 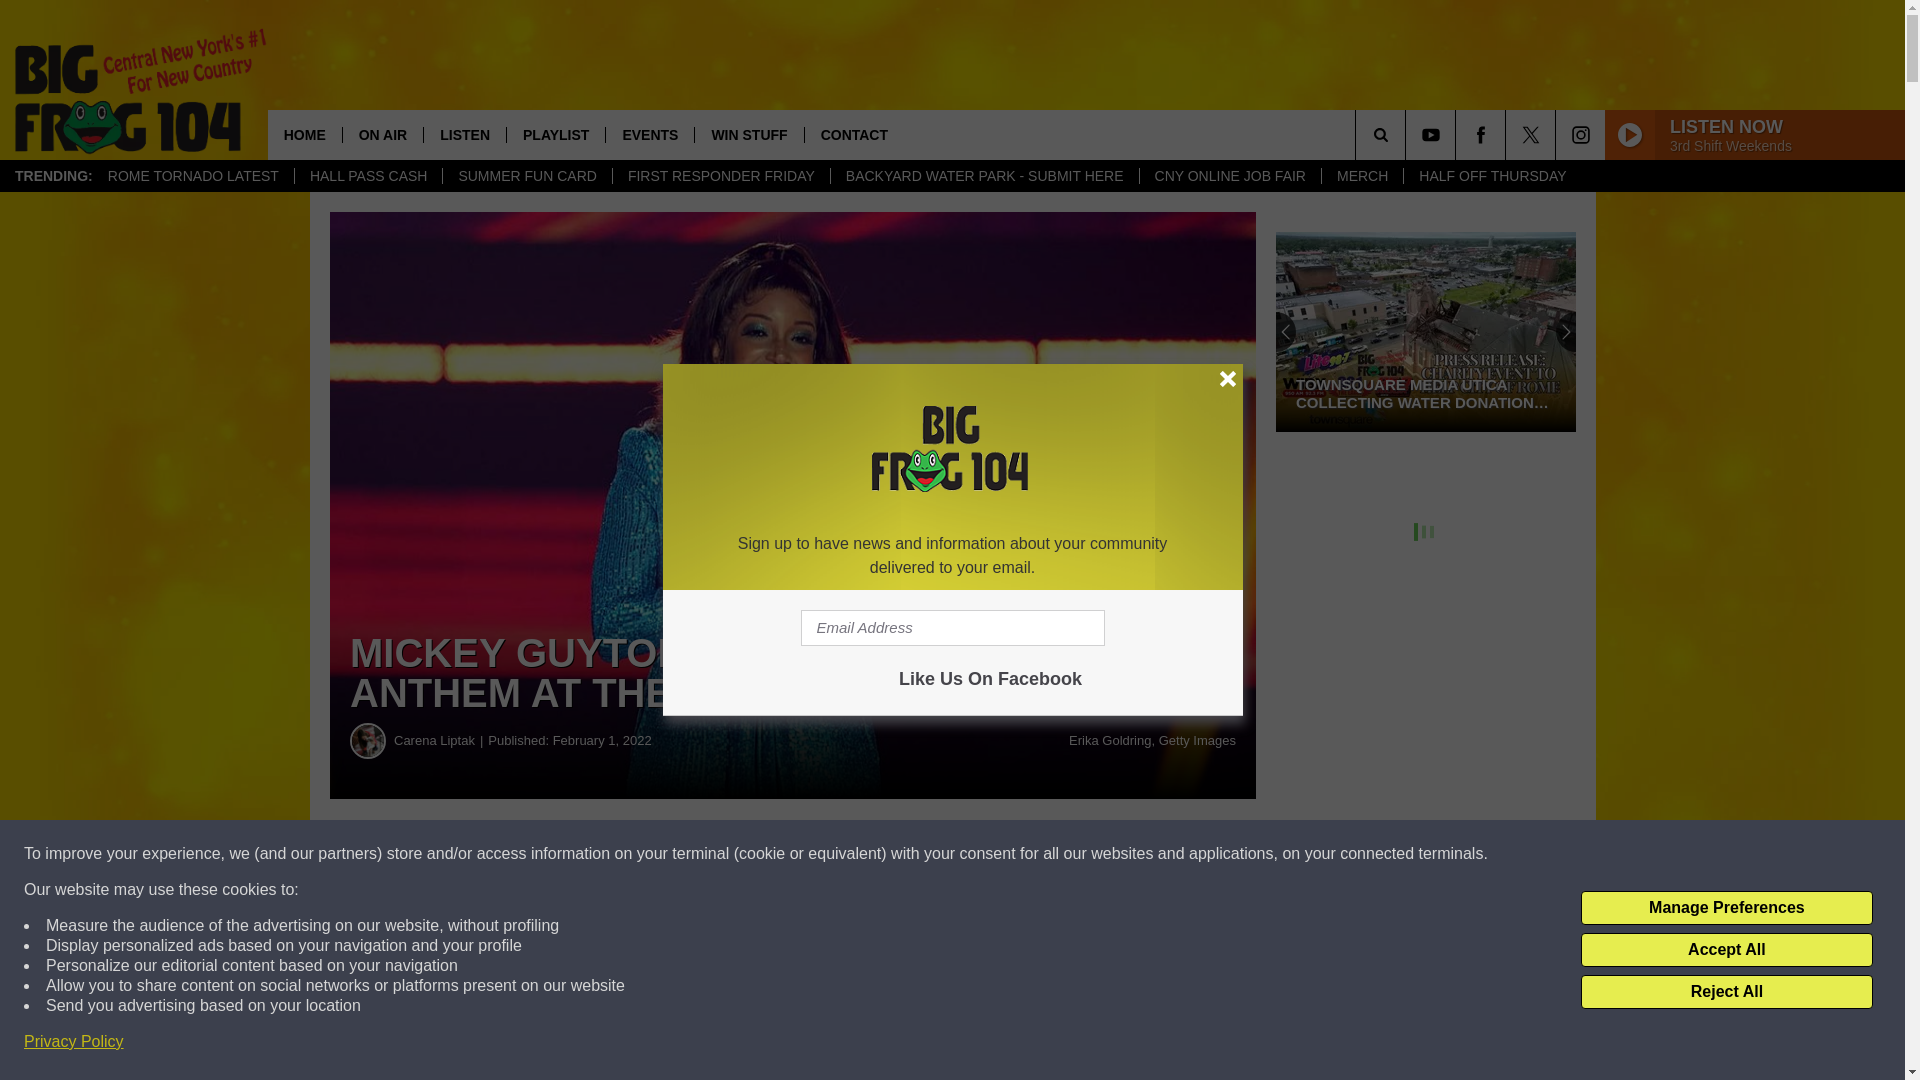 I want to click on BACKYARD WATER PARK - SUBMIT HERE, so click(x=984, y=176).